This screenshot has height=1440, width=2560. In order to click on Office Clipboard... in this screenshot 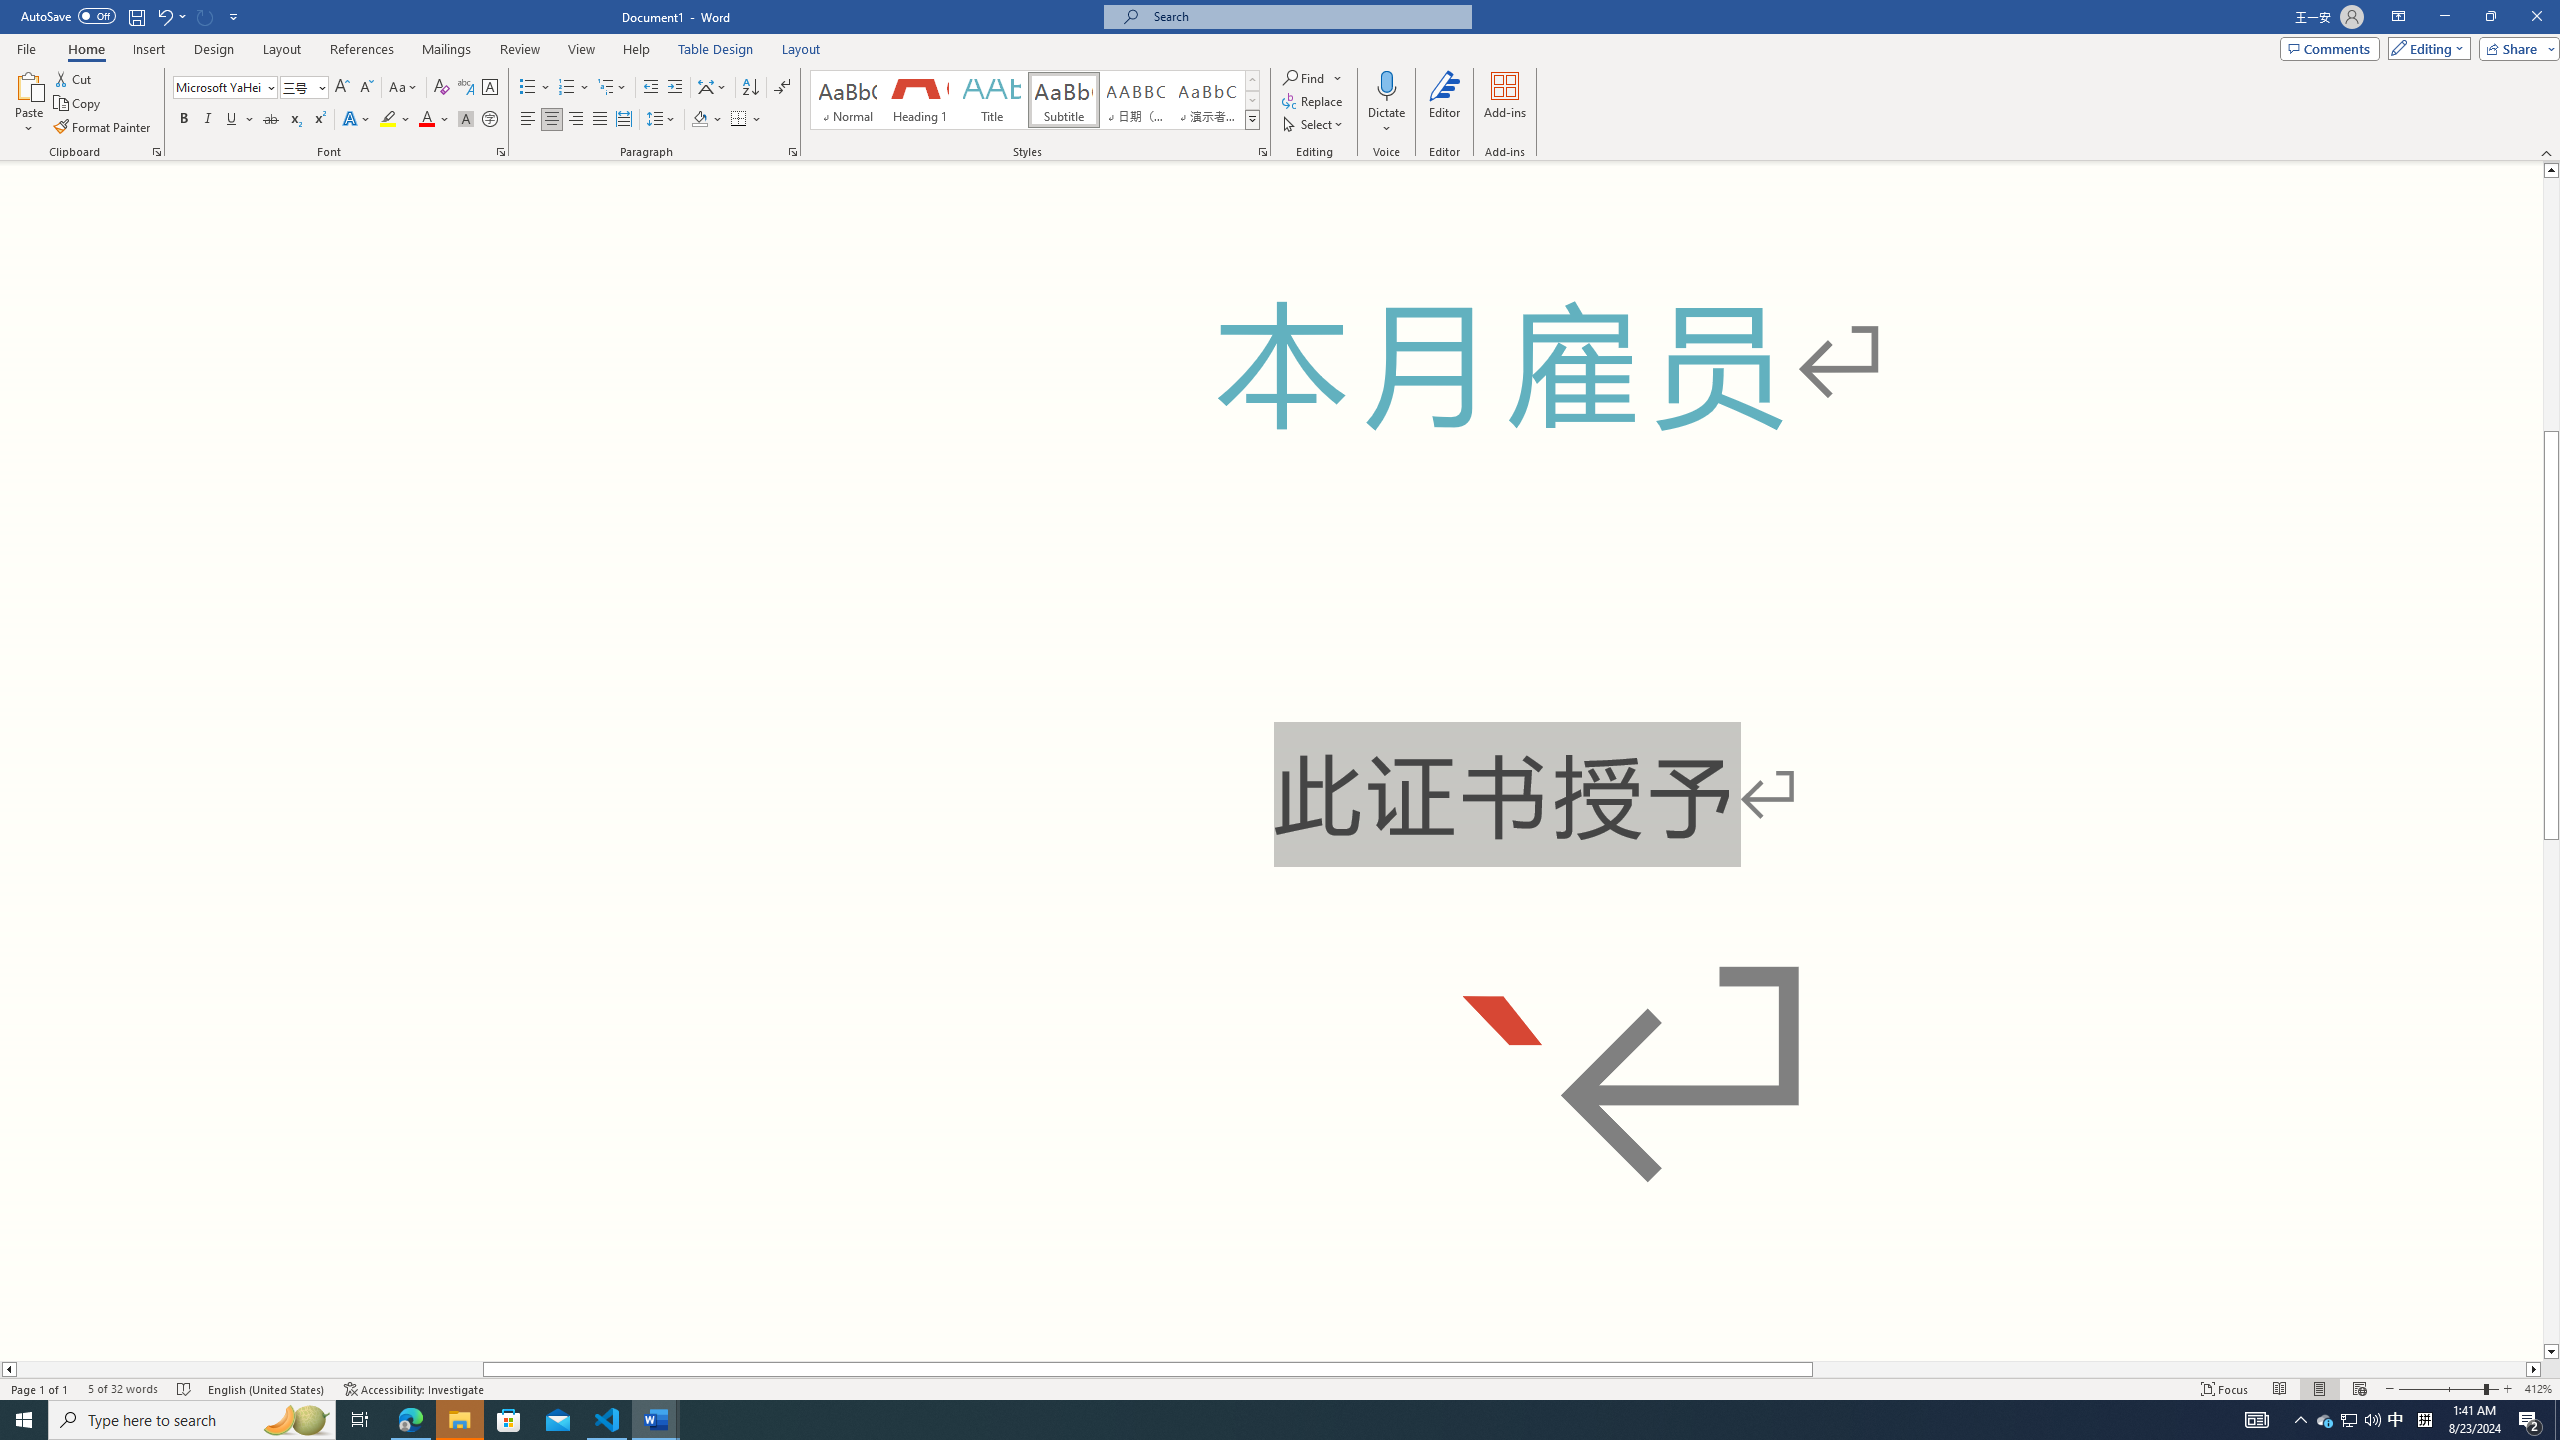, I will do `click(156, 152)`.